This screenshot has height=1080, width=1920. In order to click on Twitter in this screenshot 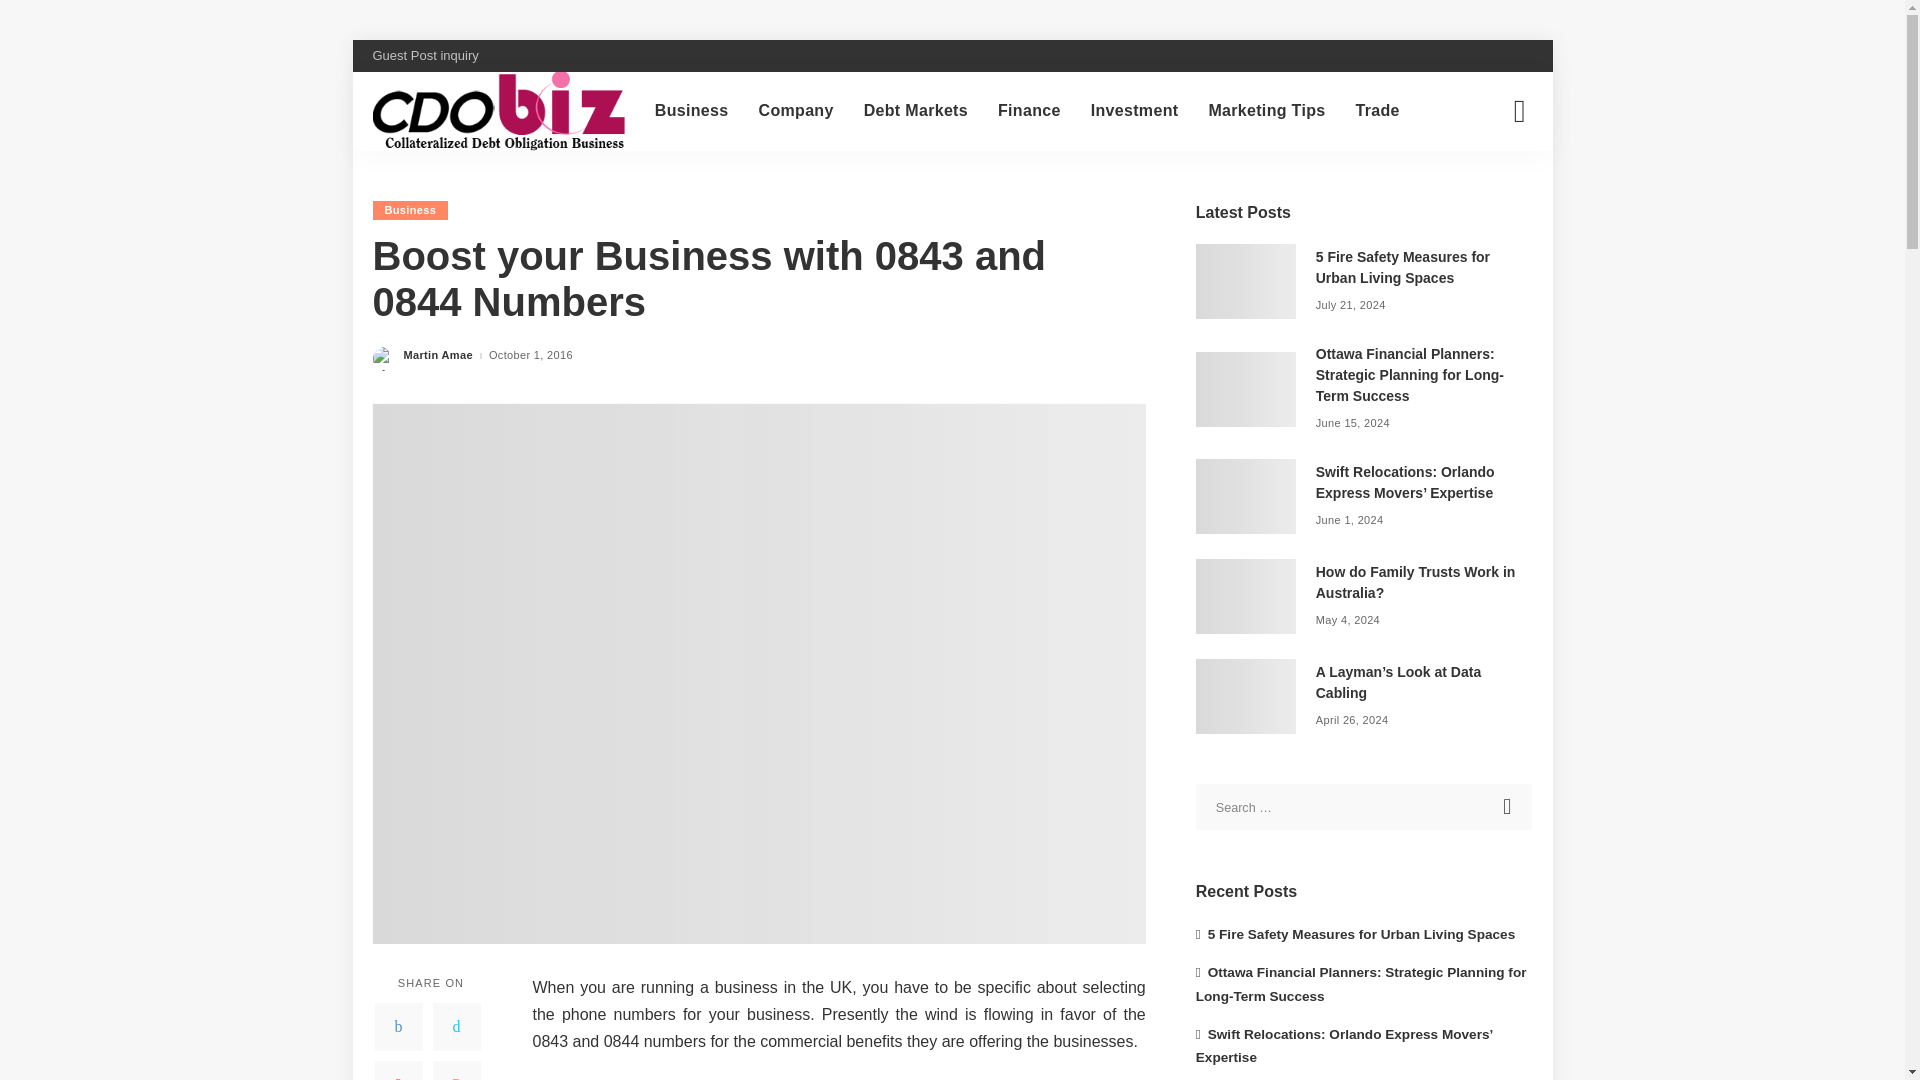, I will do `click(456, 1026)`.